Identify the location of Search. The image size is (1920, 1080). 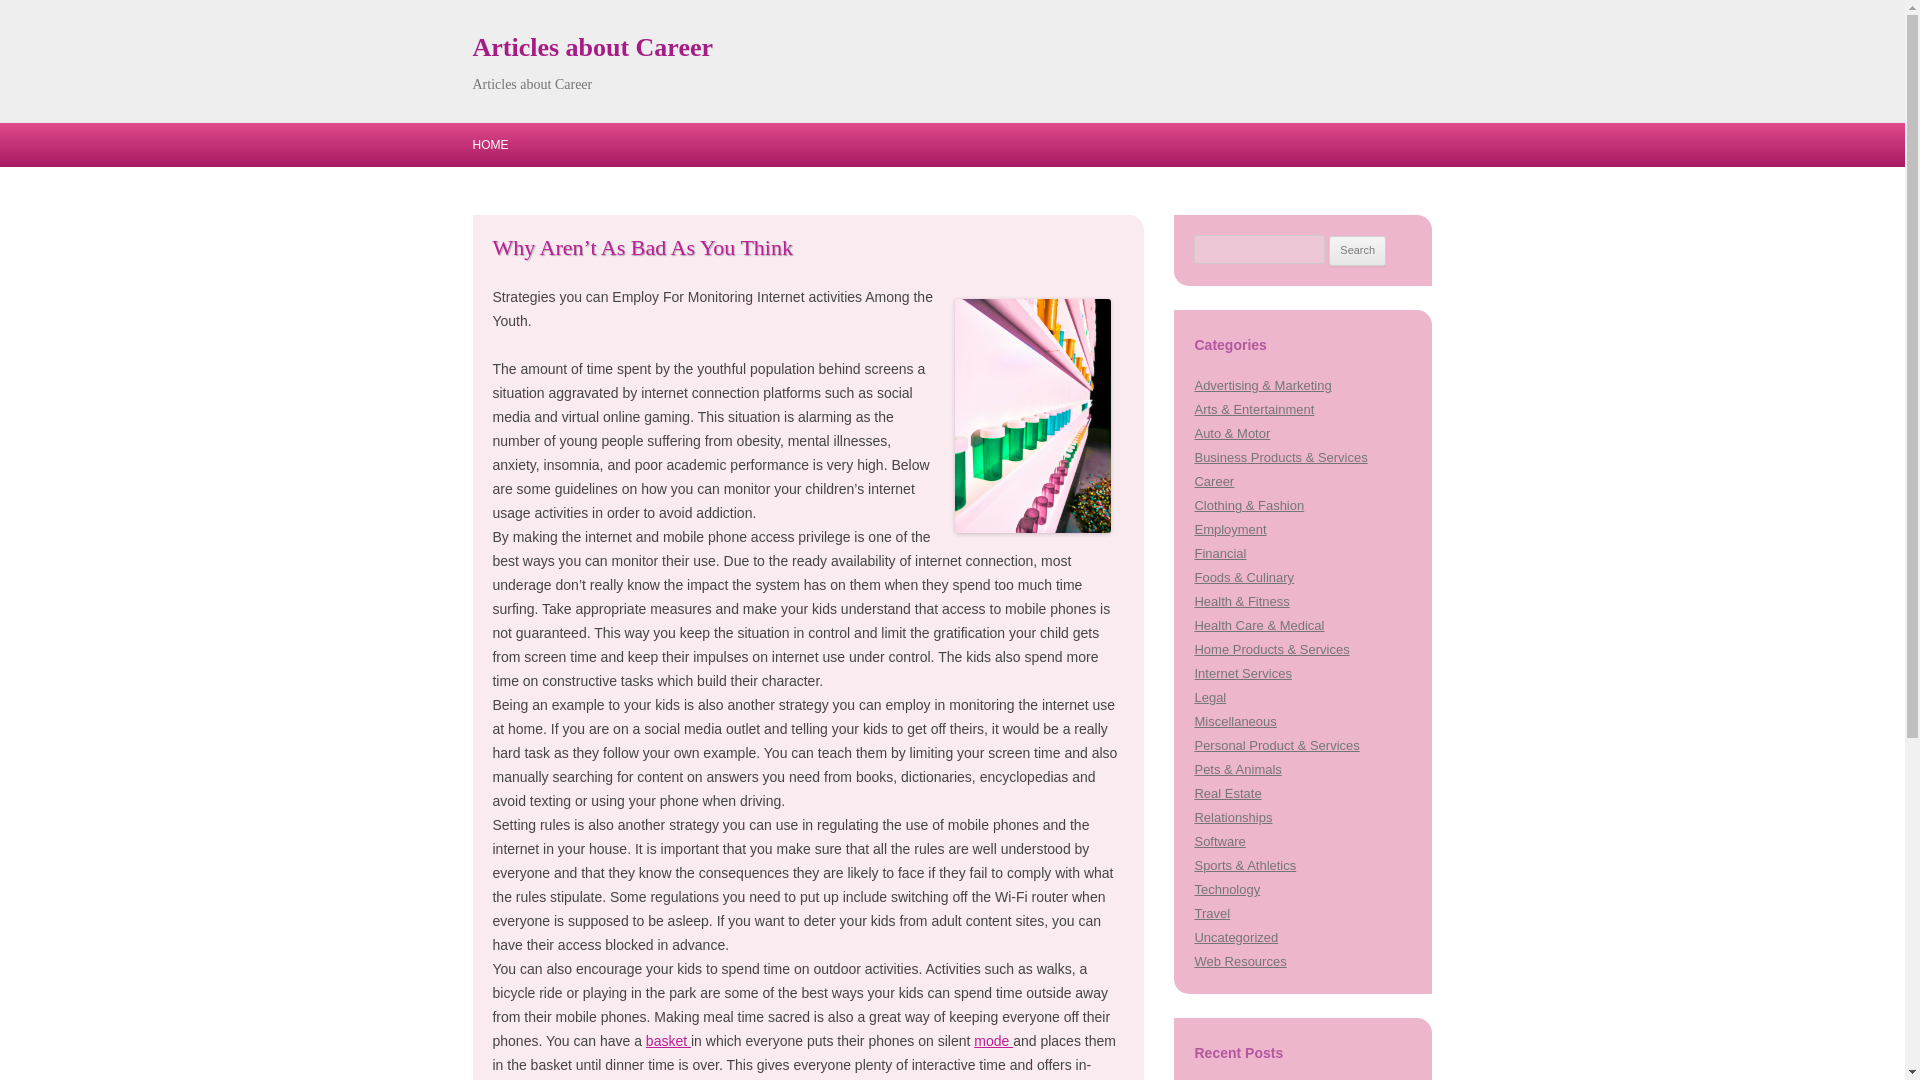
(1357, 250).